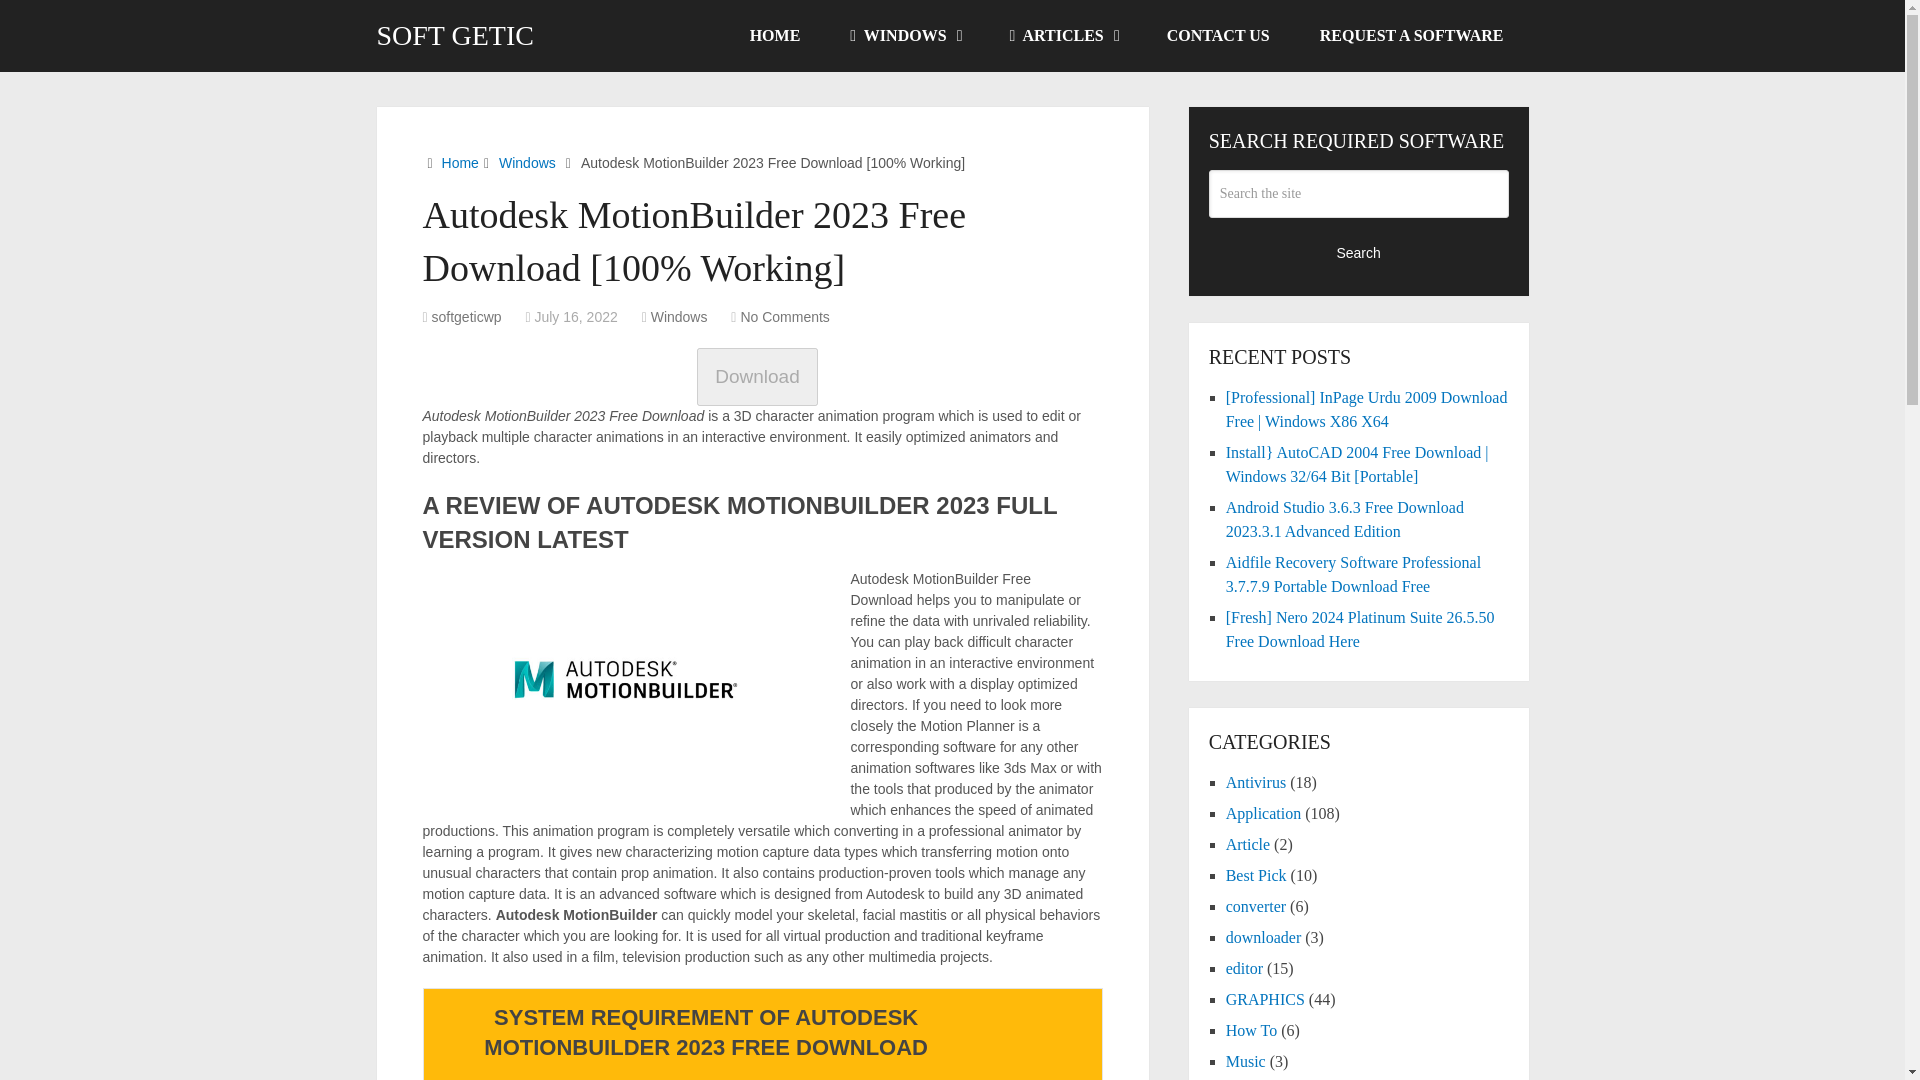  I want to click on No Comments, so click(784, 316).